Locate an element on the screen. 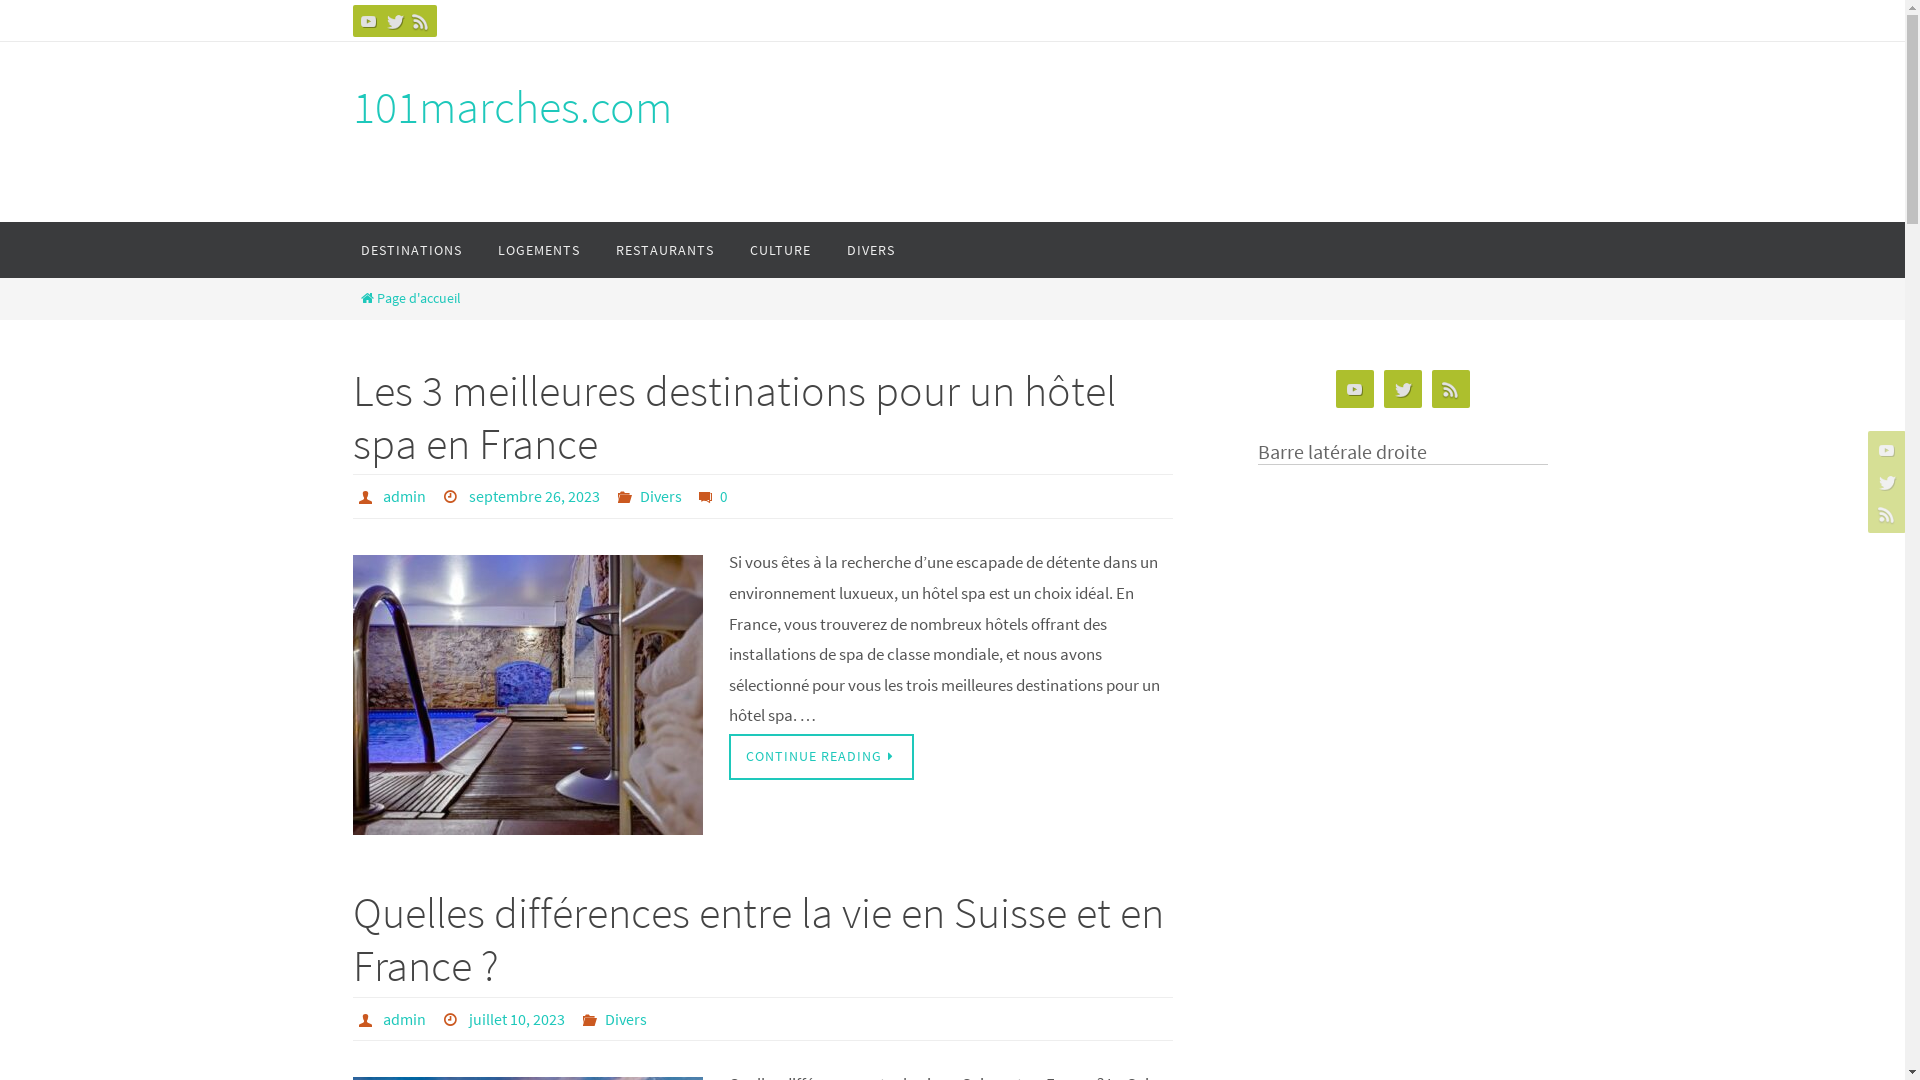  0 is located at coordinates (712, 496).